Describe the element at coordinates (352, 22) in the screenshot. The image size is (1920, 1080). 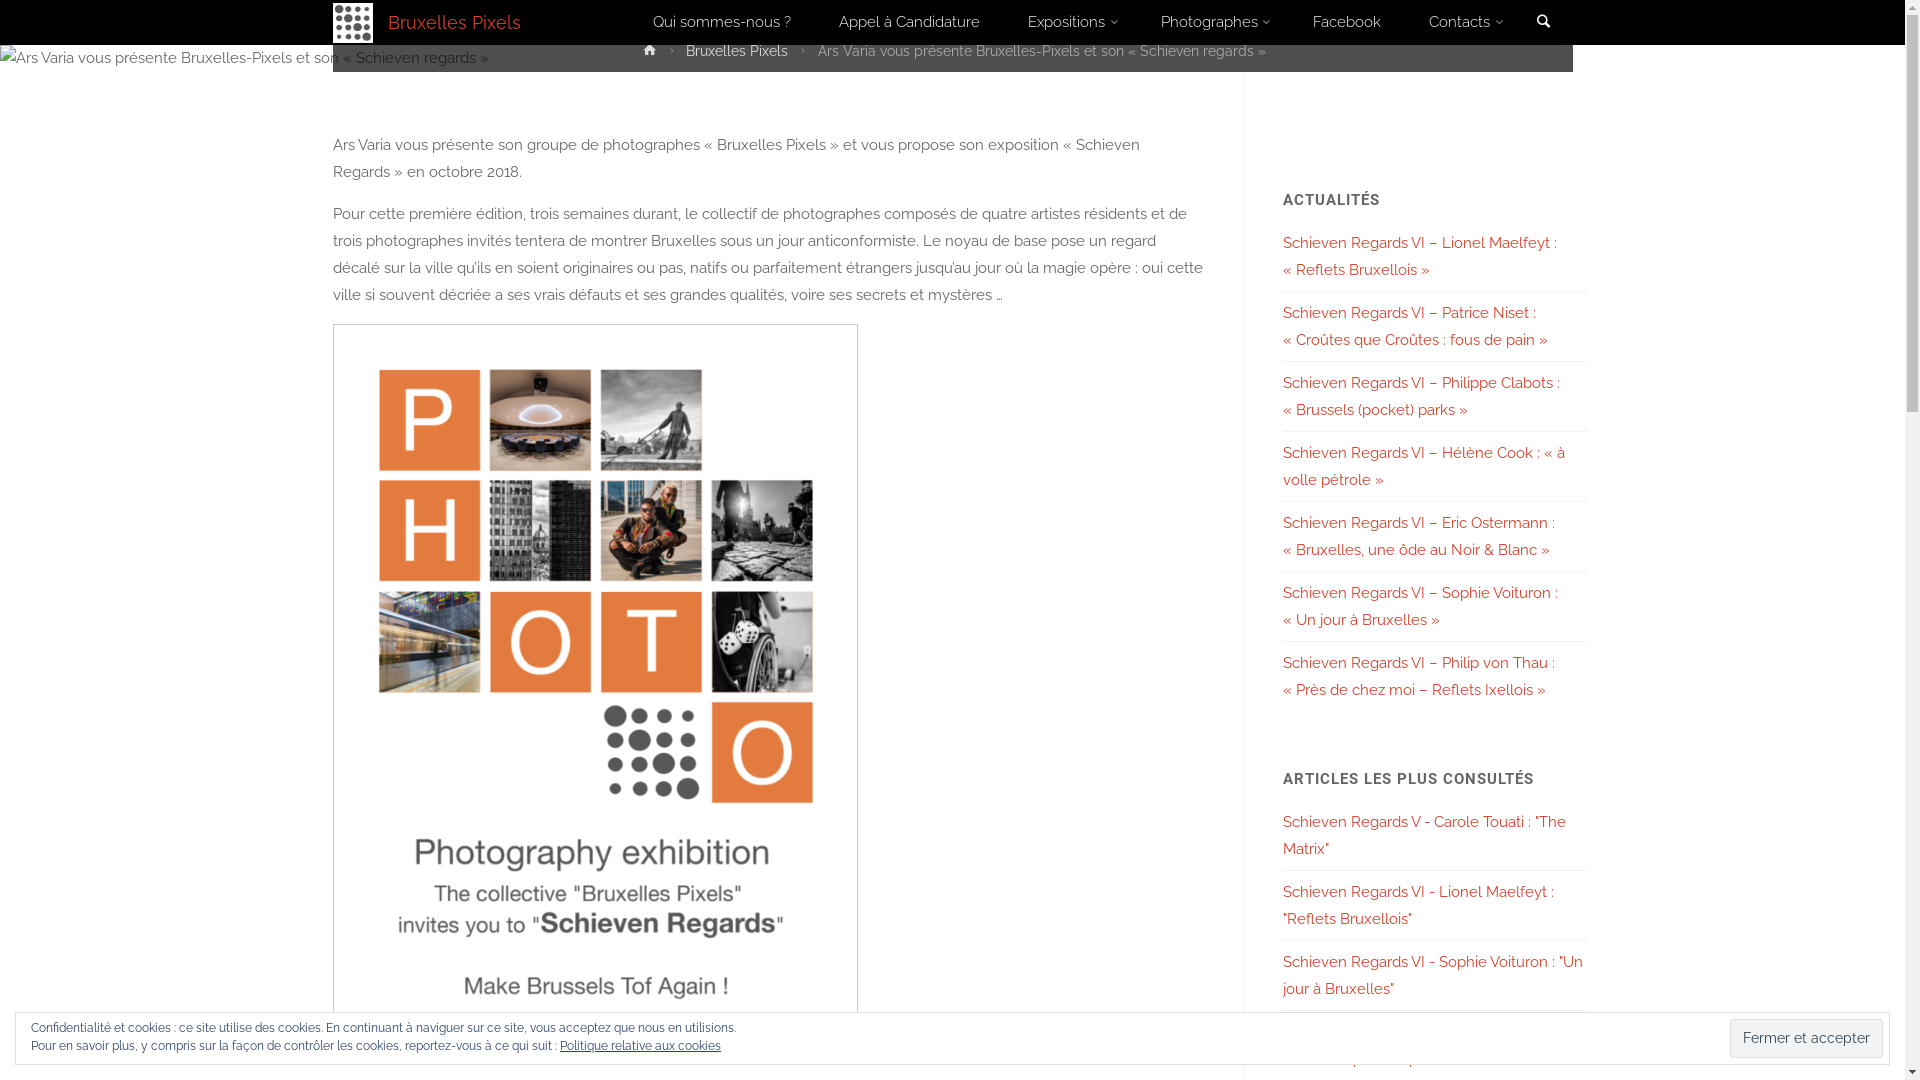
I see `Bruxelles Pixels` at that location.